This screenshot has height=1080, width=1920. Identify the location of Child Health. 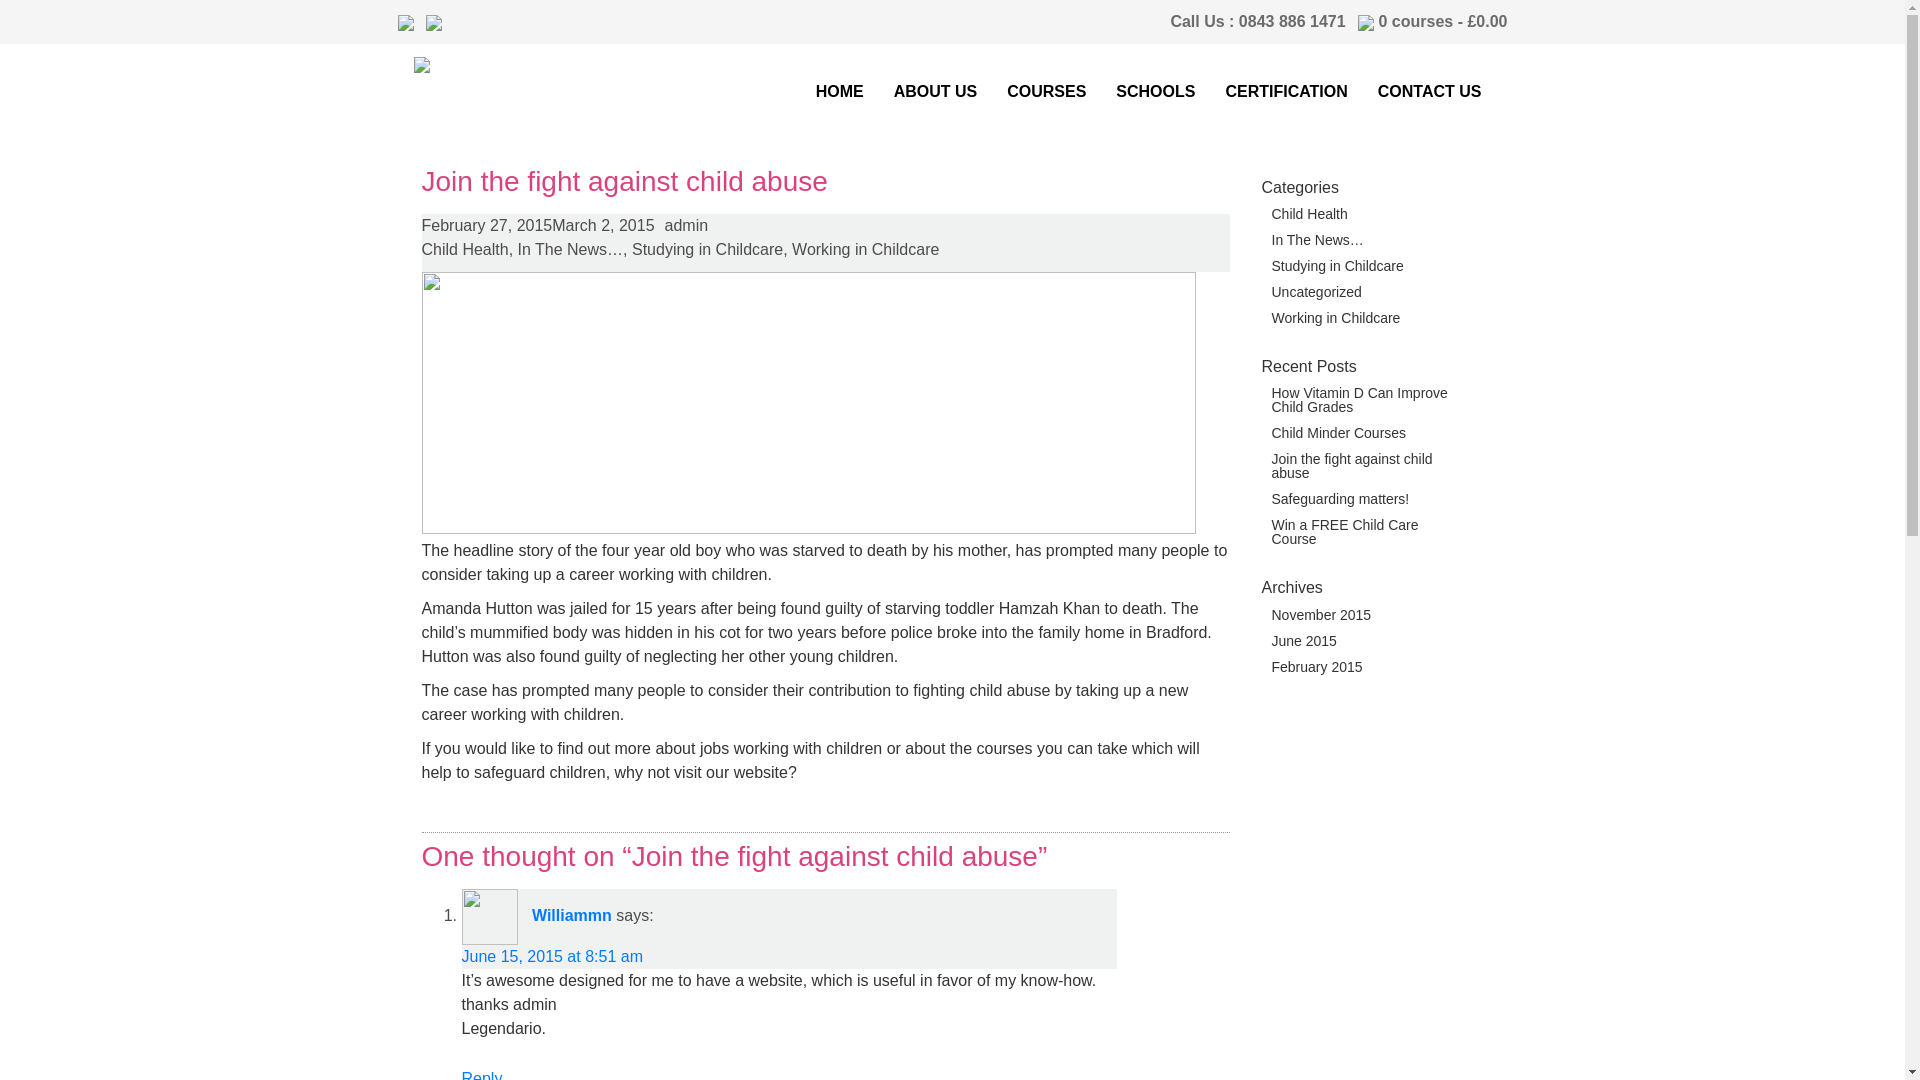
(1367, 214).